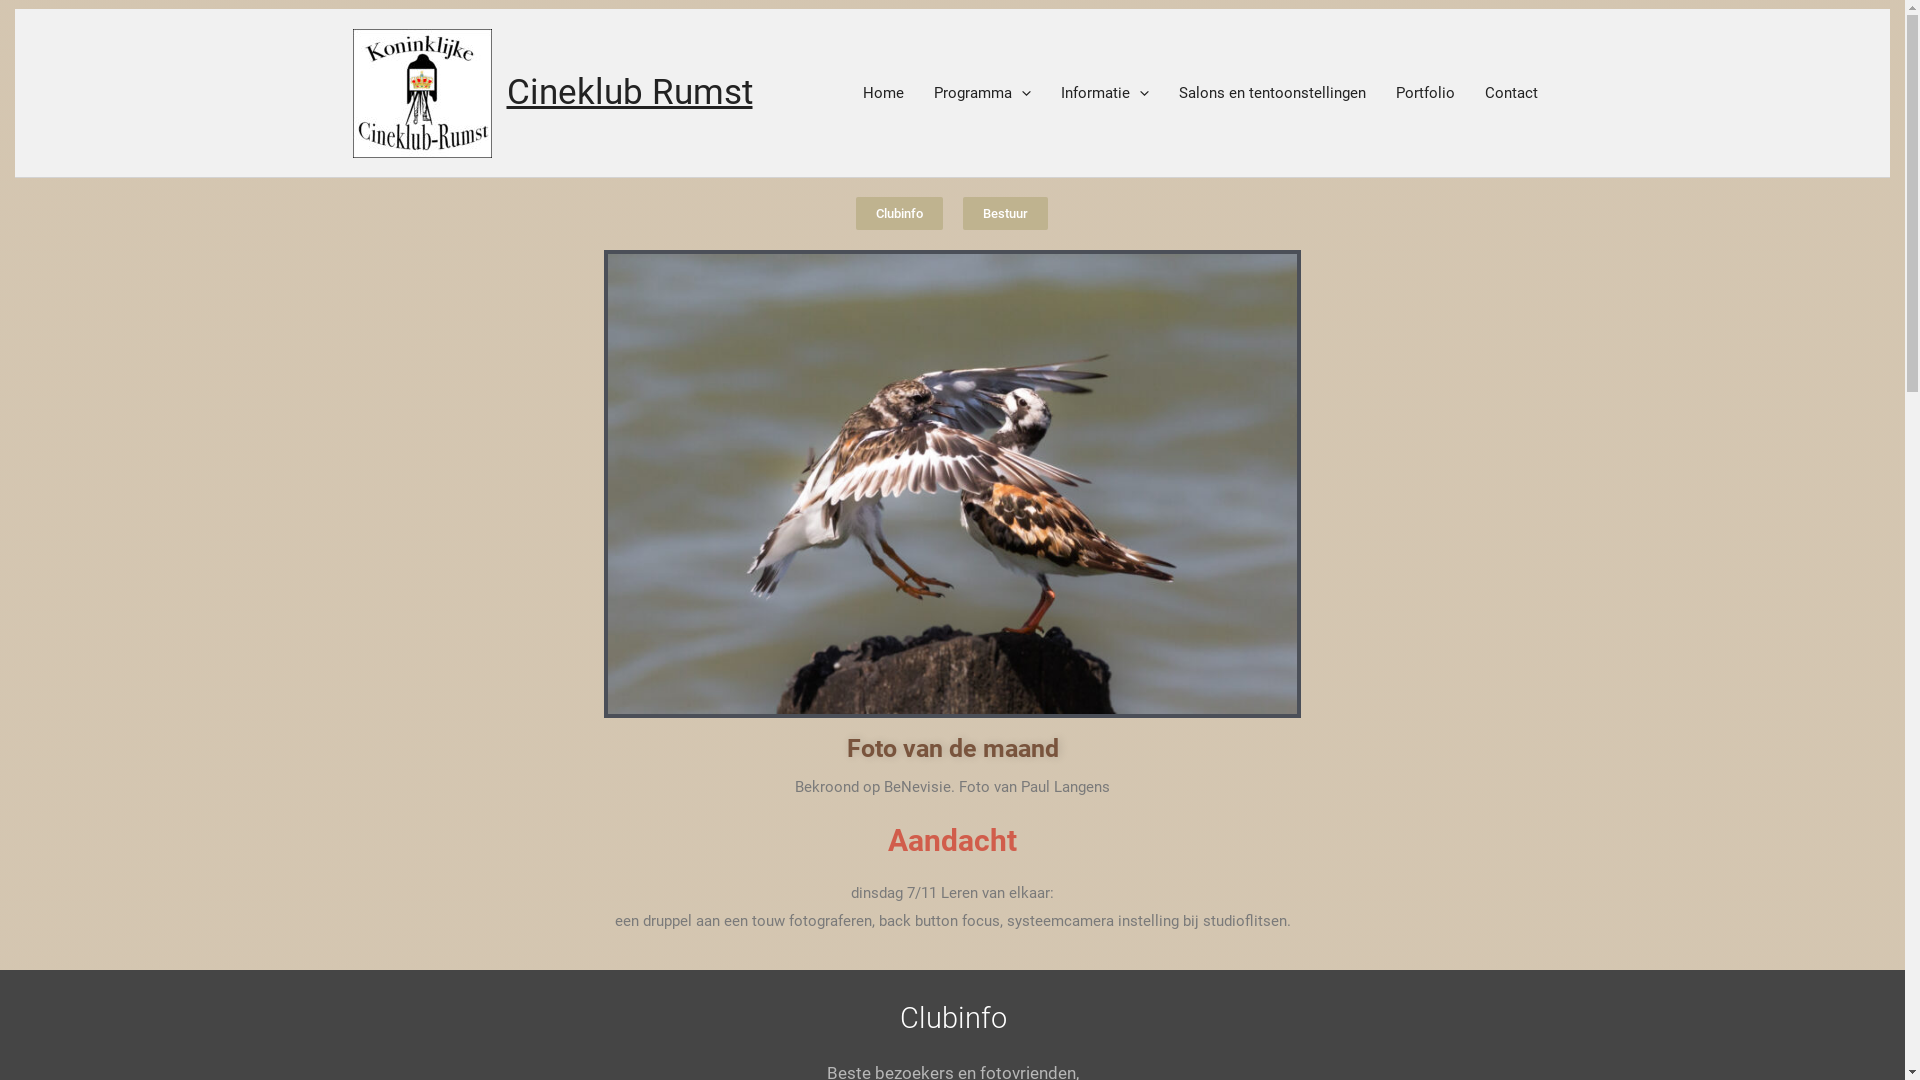 This screenshot has width=1920, height=1080. What do you see at coordinates (629, 92) in the screenshot?
I see `Cineklub Rumst` at bounding box center [629, 92].